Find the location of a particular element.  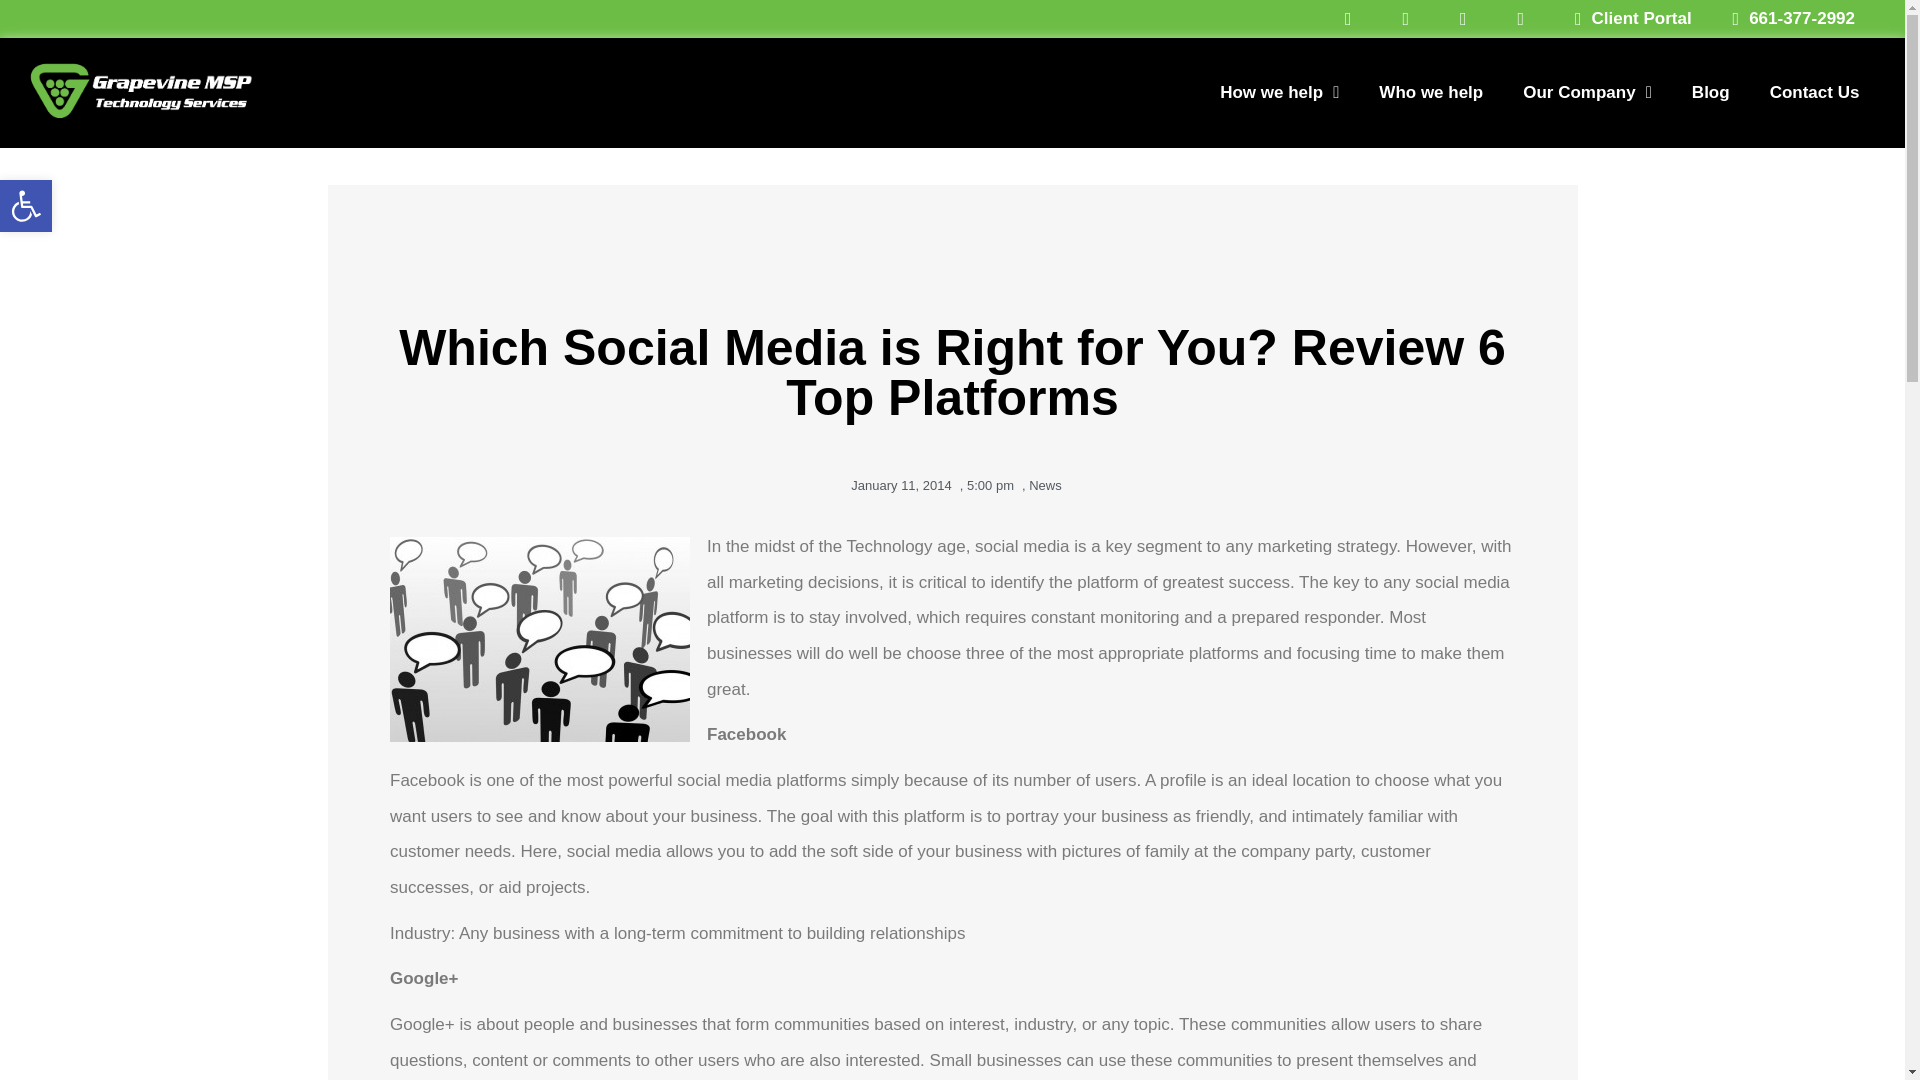

Who we help is located at coordinates (1431, 92).